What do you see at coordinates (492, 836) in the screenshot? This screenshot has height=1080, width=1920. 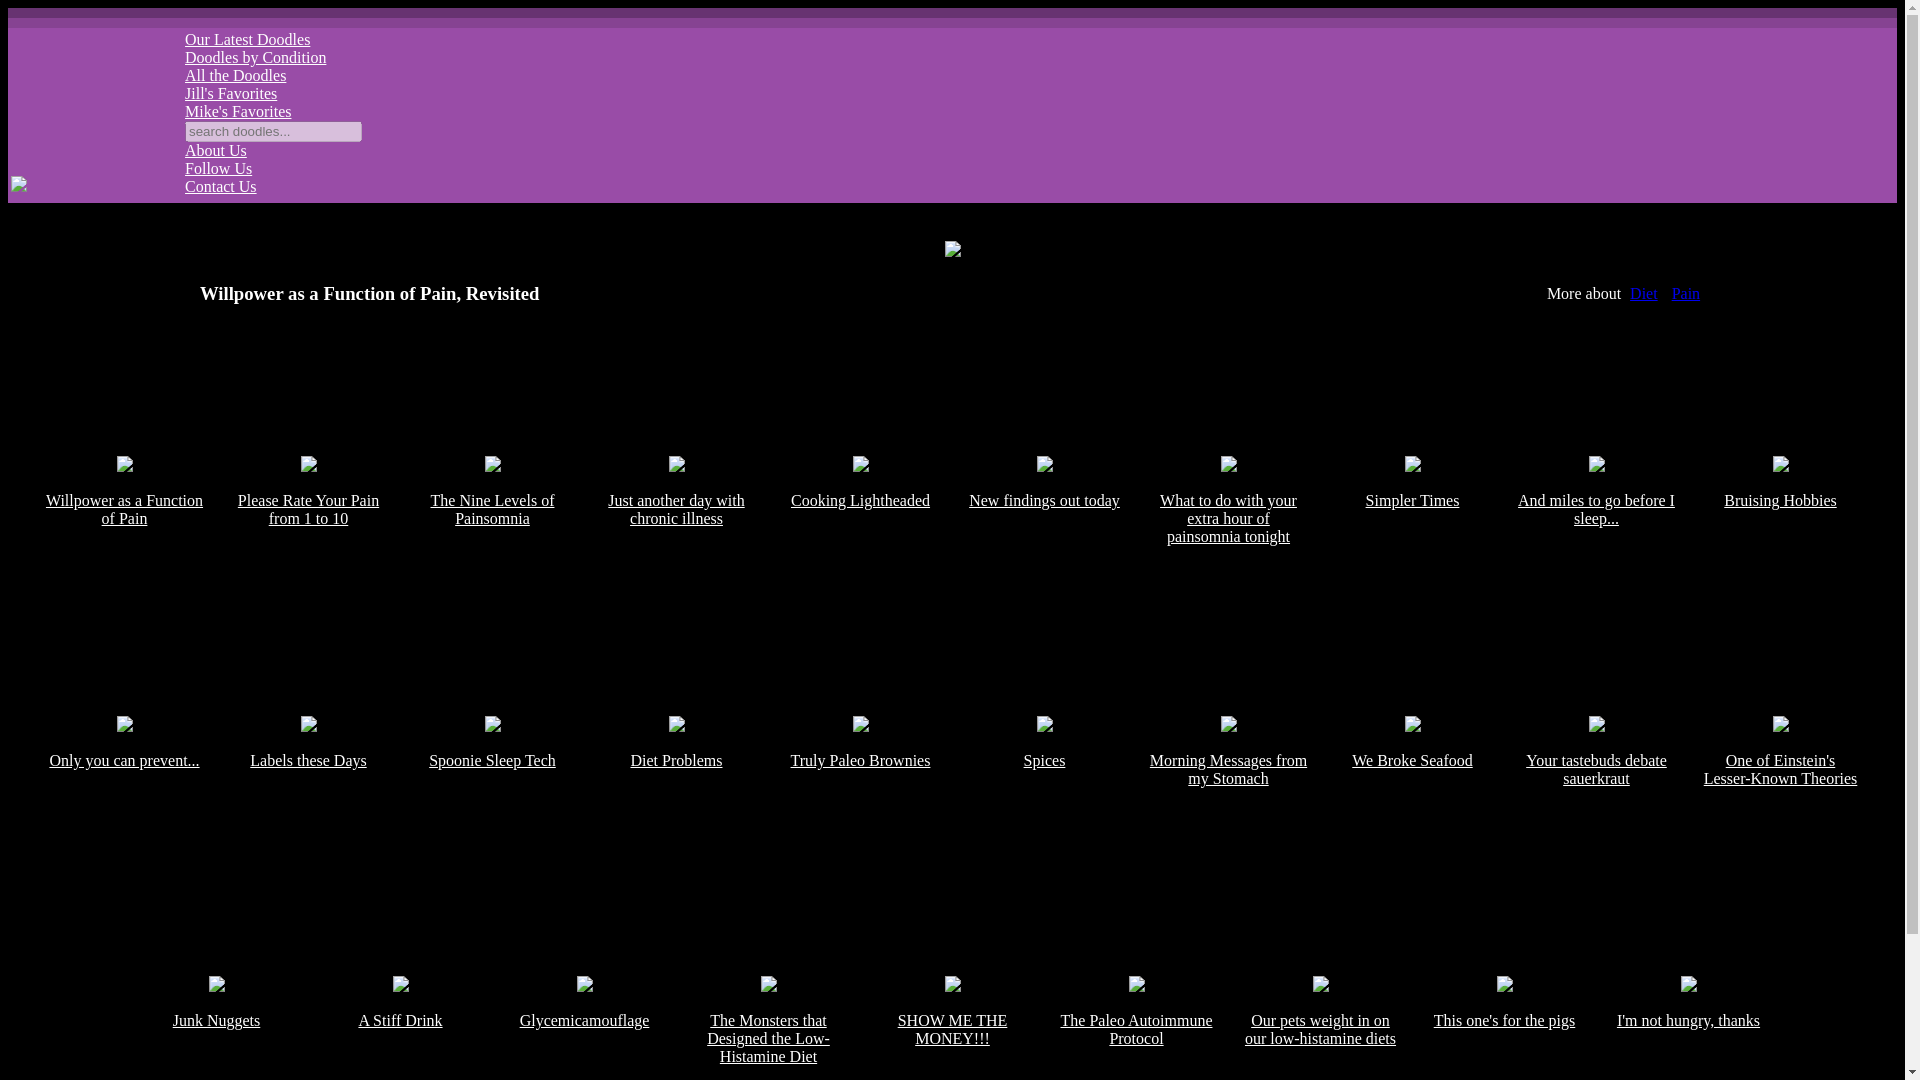 I see `Spoonie Sleep Tech` at bounding box center [492, 836].